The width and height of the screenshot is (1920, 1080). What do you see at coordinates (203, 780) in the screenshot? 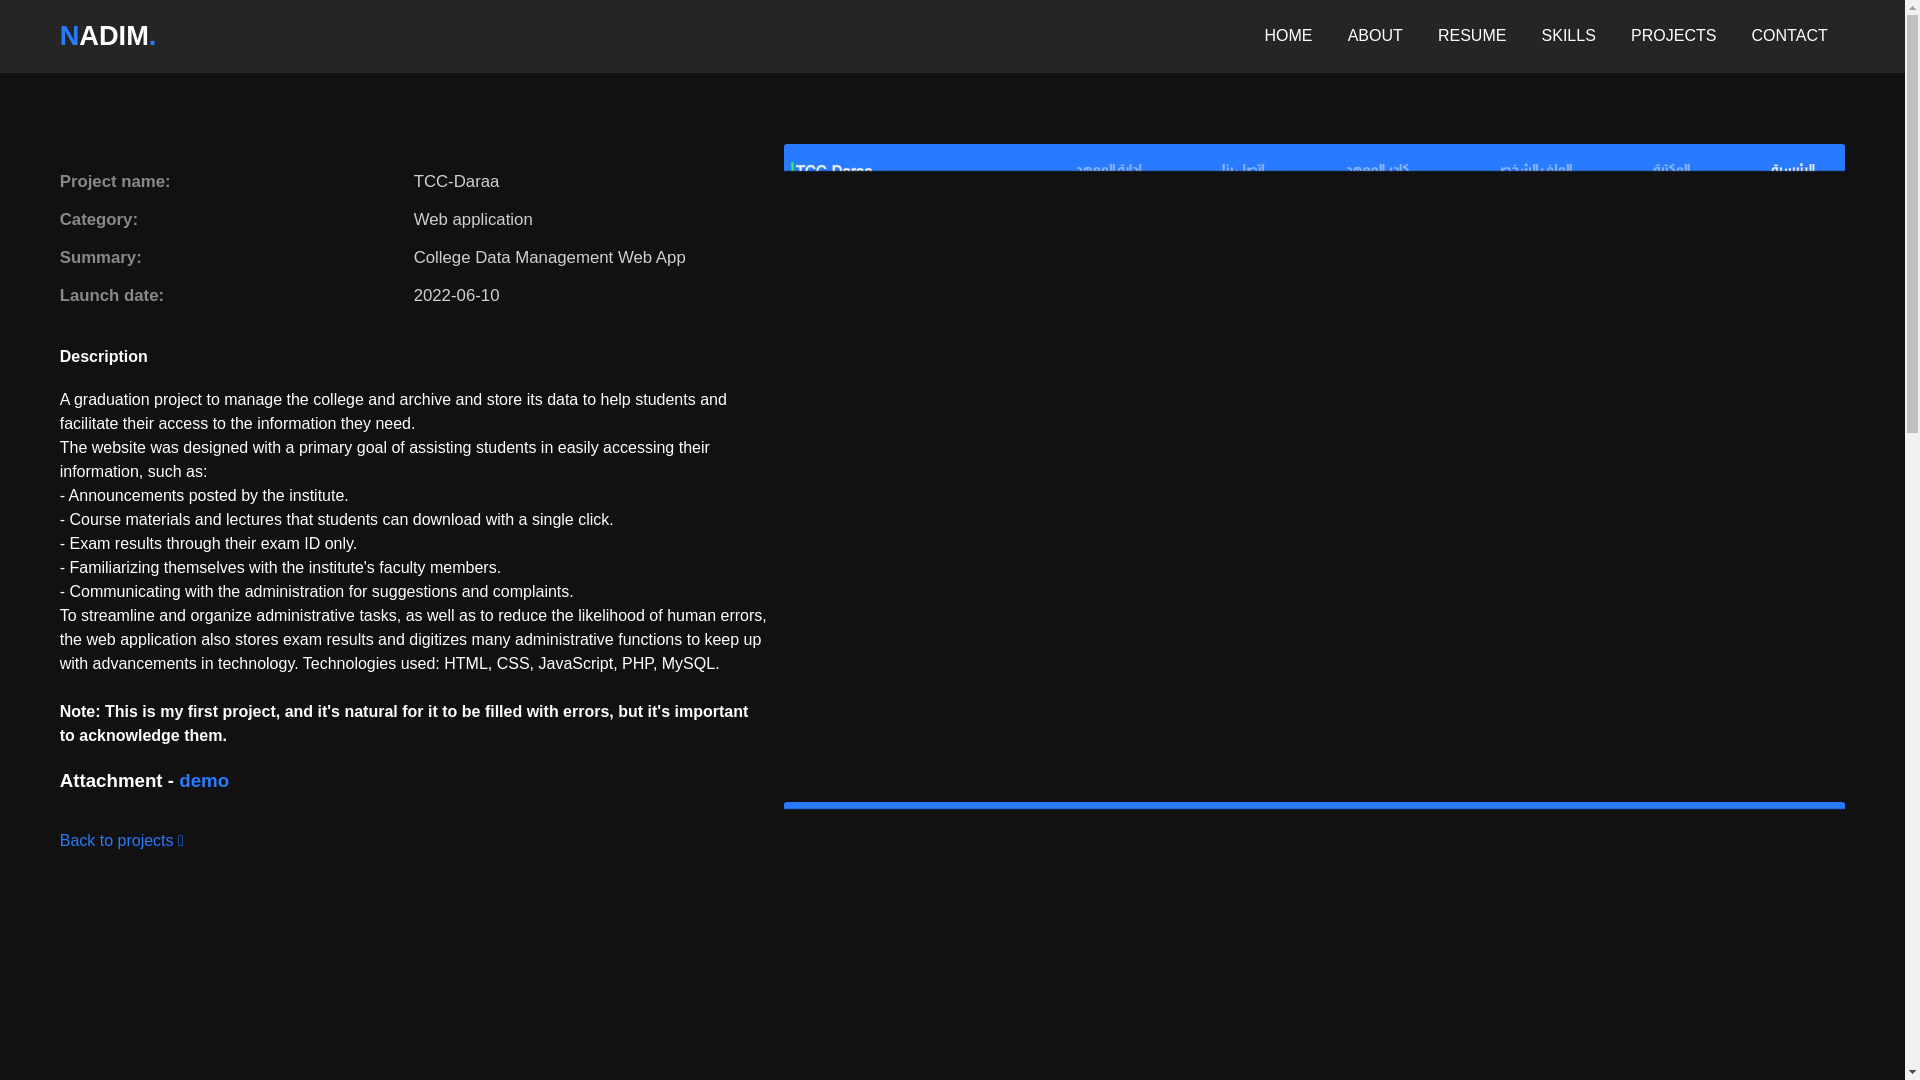
I see `demo` at bounding box center [203, 780].